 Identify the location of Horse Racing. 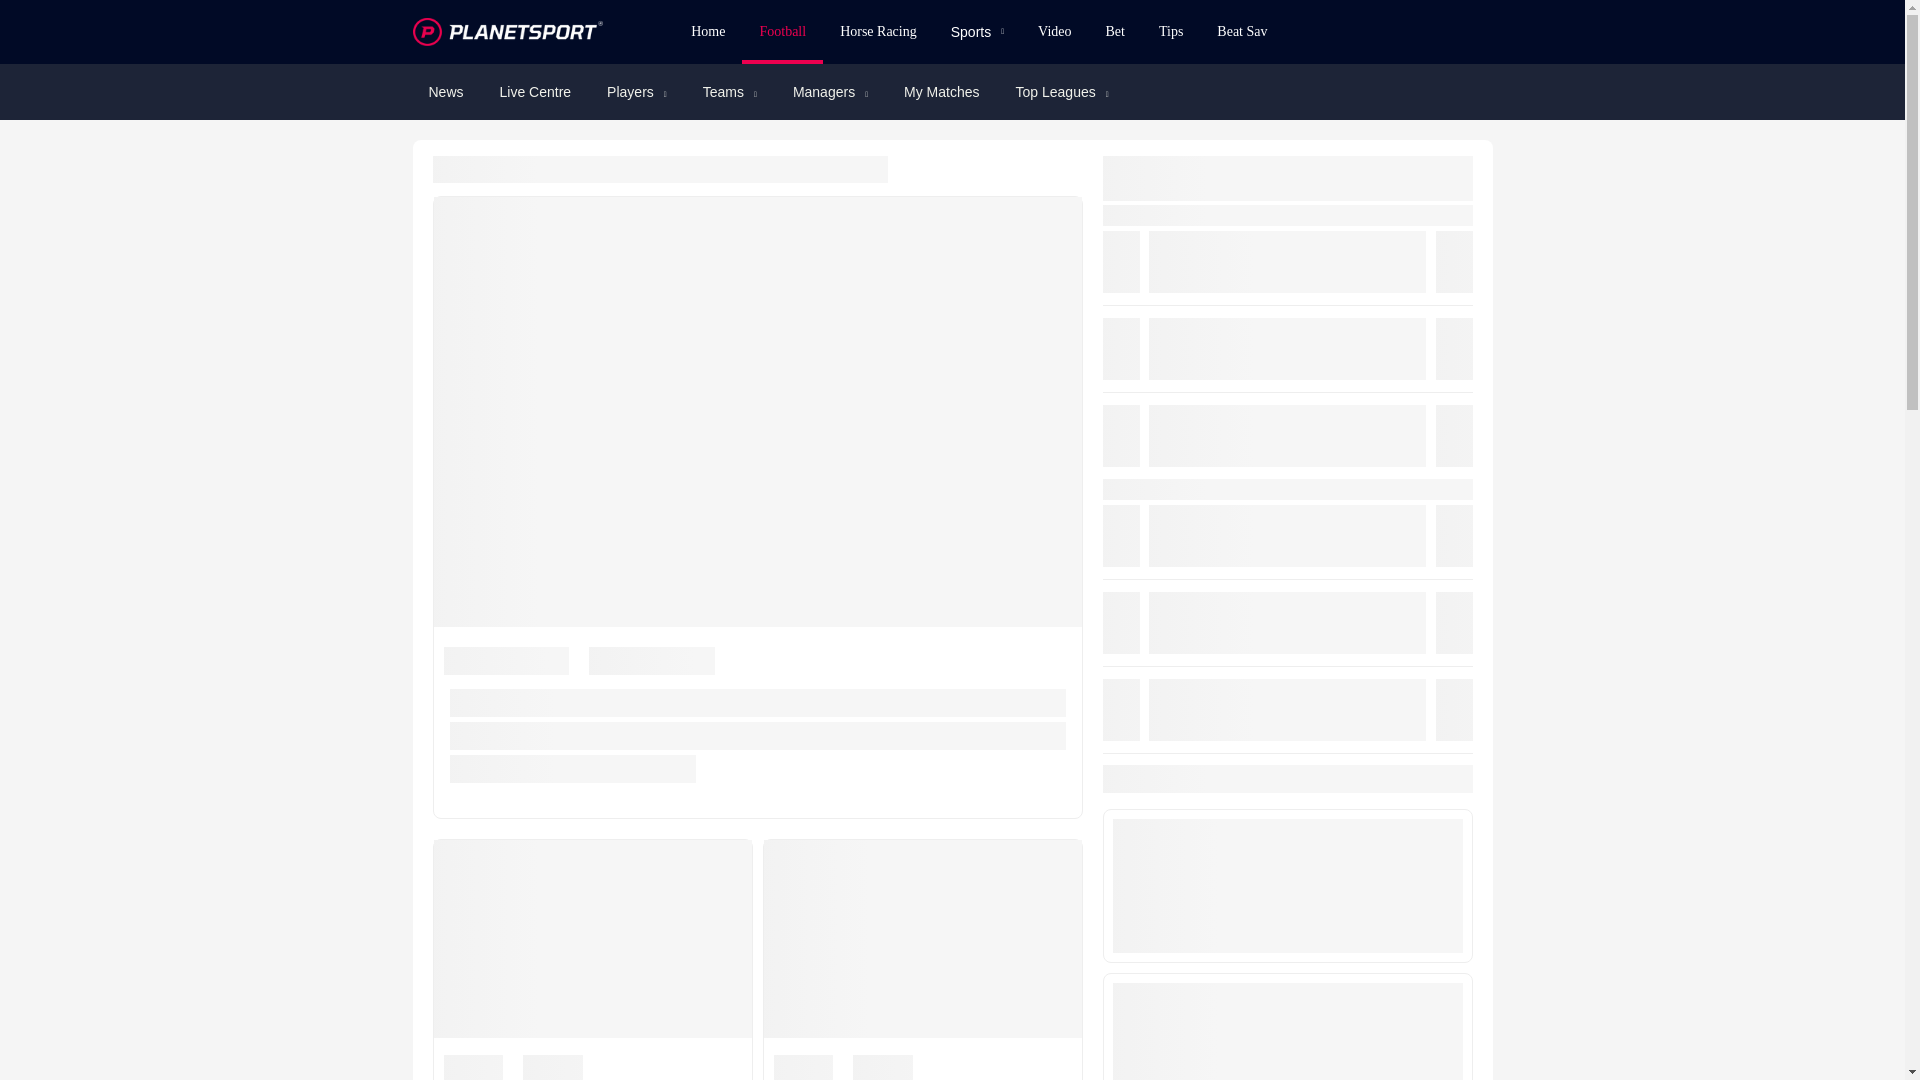
(878, 32).